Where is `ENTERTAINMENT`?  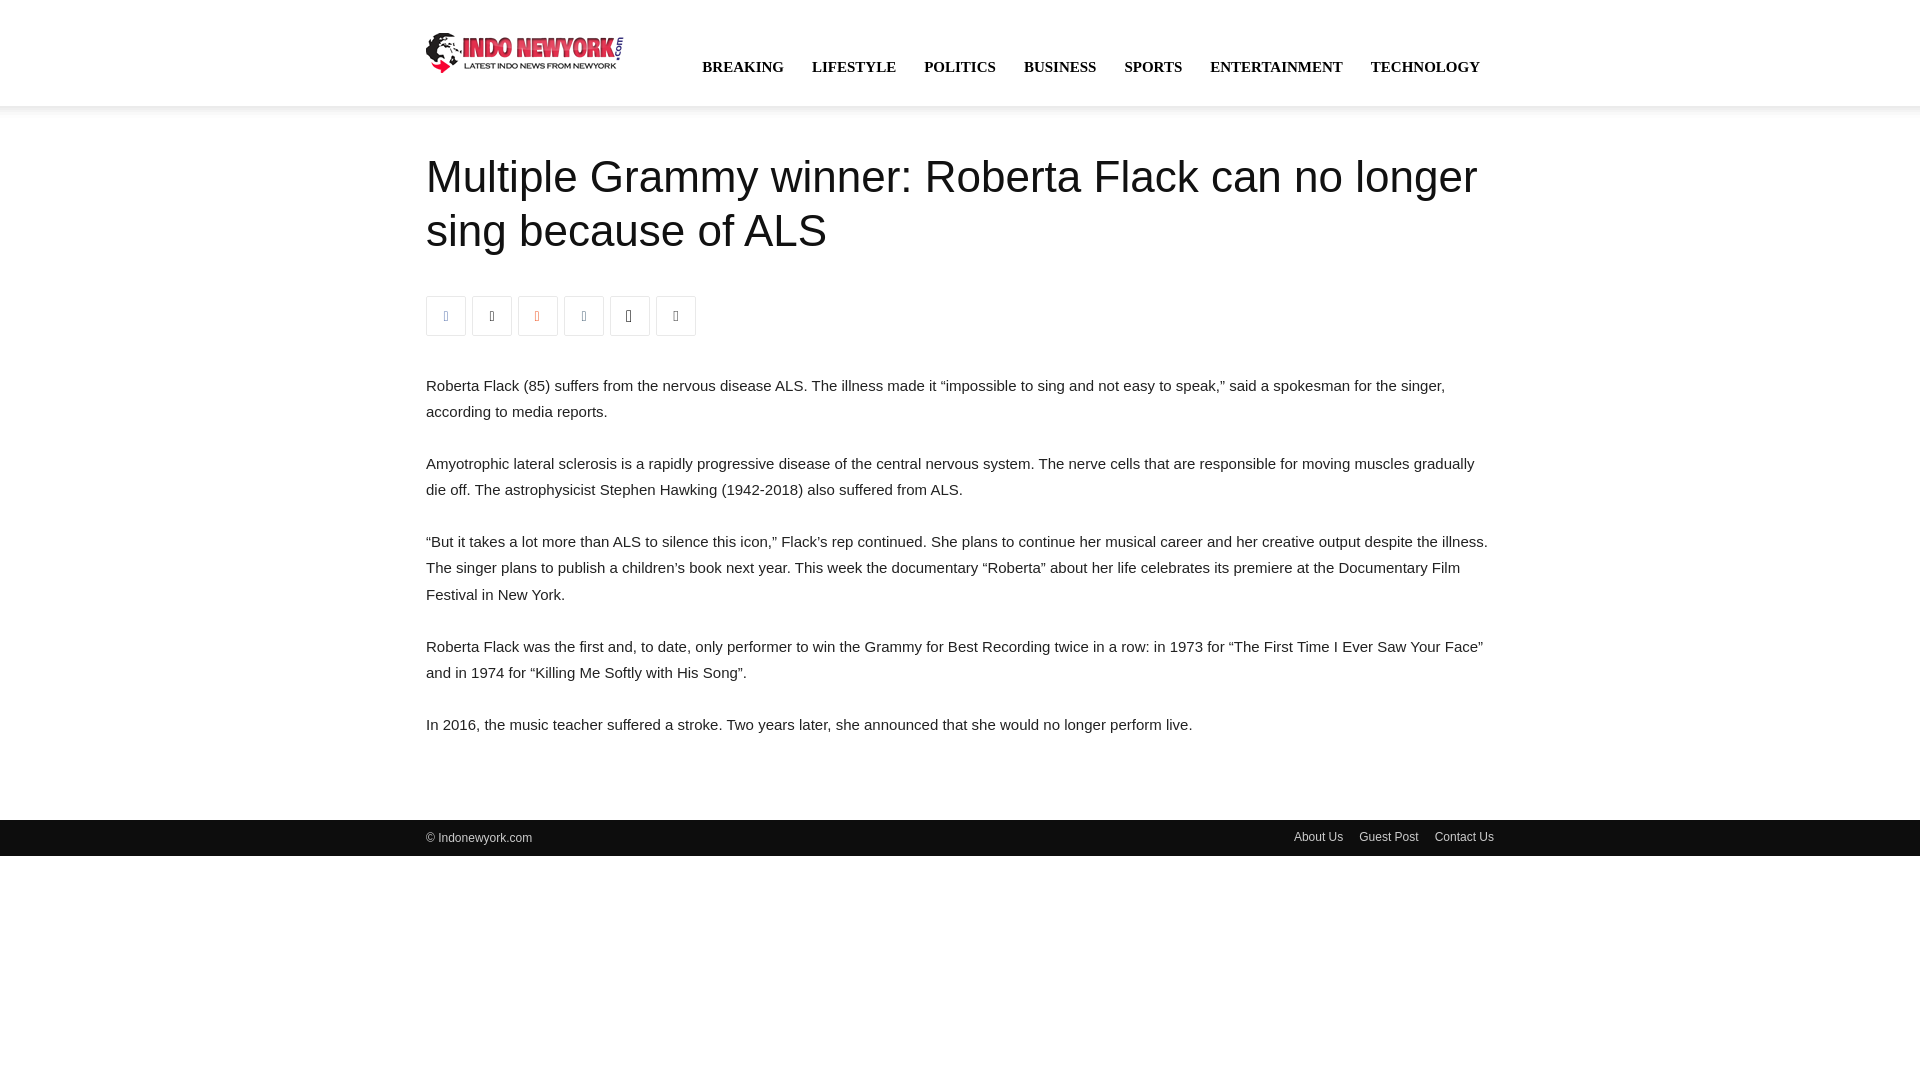 ENTERTAINMENT is located at coordinates (1276, 66).